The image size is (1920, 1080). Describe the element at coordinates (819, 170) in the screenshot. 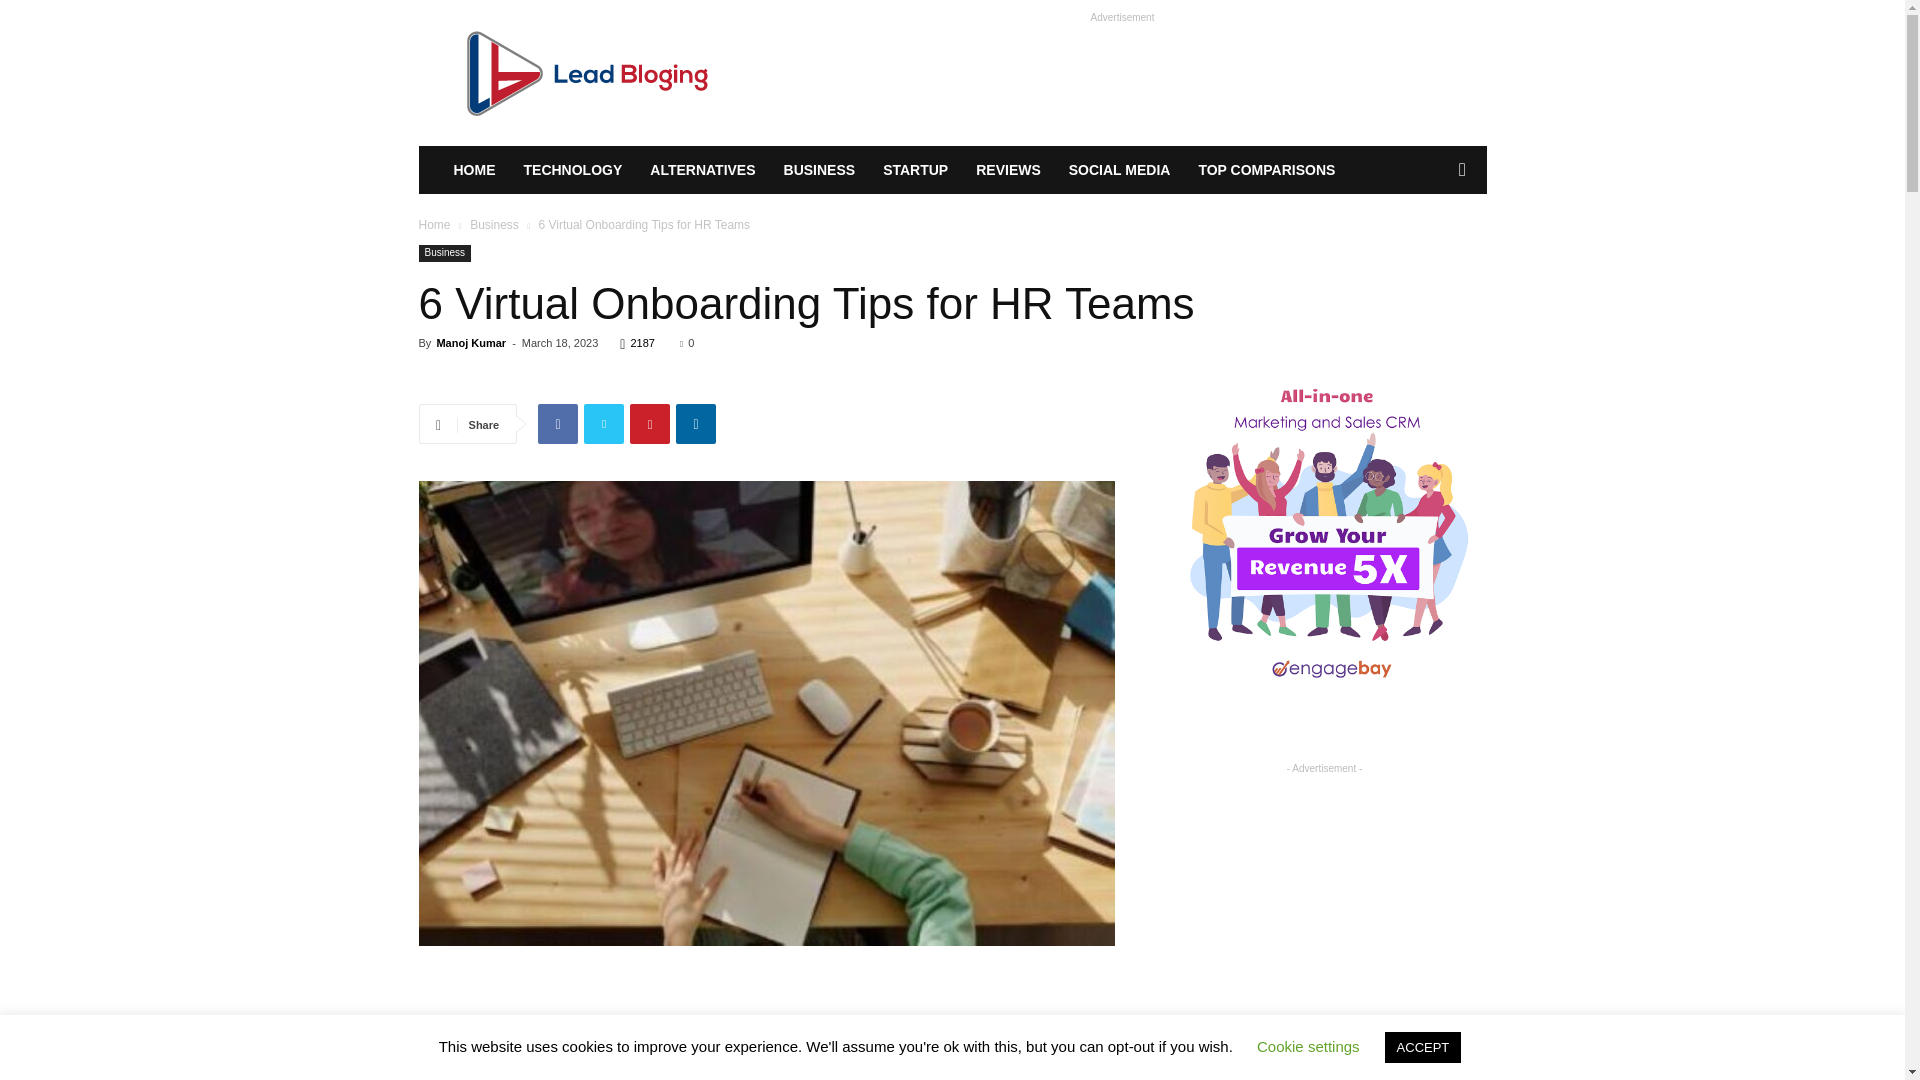

I see `BUSINESS` at that location.